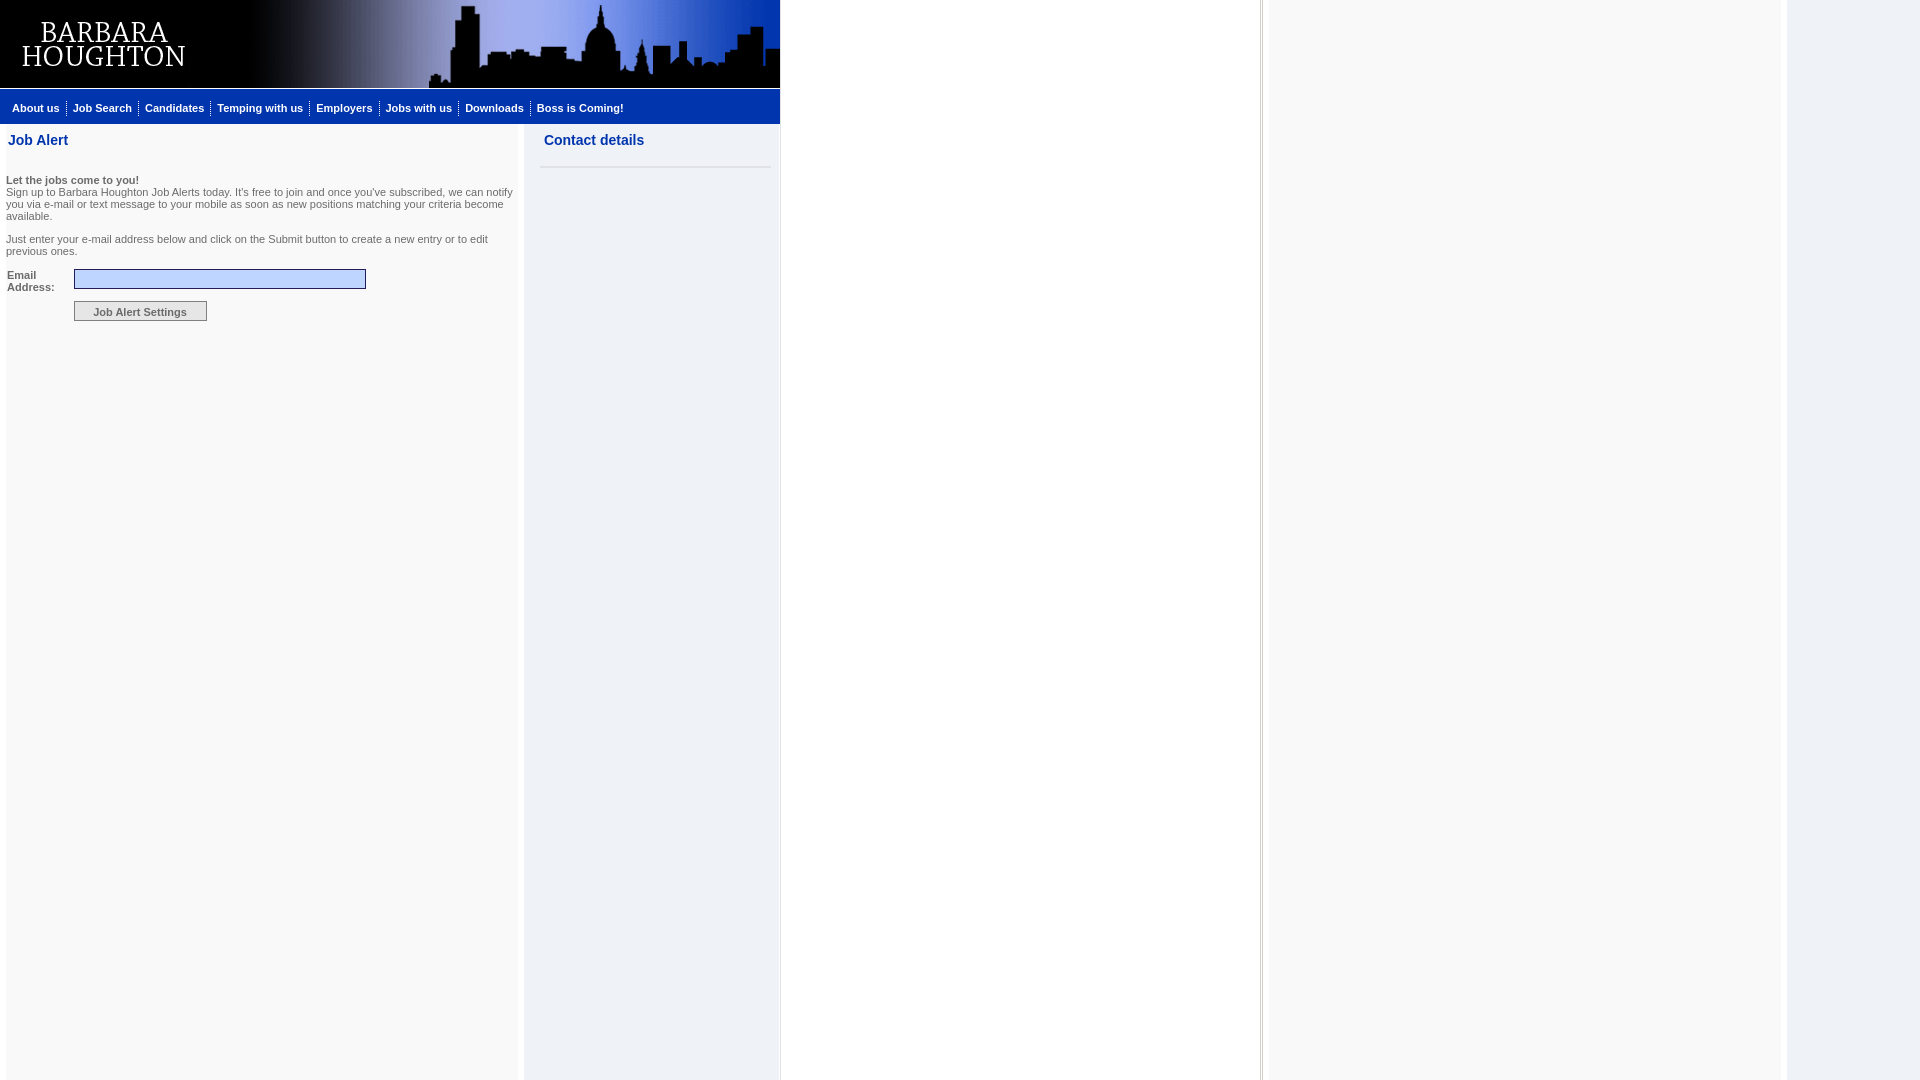  I want to click on Employers, so click(344, 106).